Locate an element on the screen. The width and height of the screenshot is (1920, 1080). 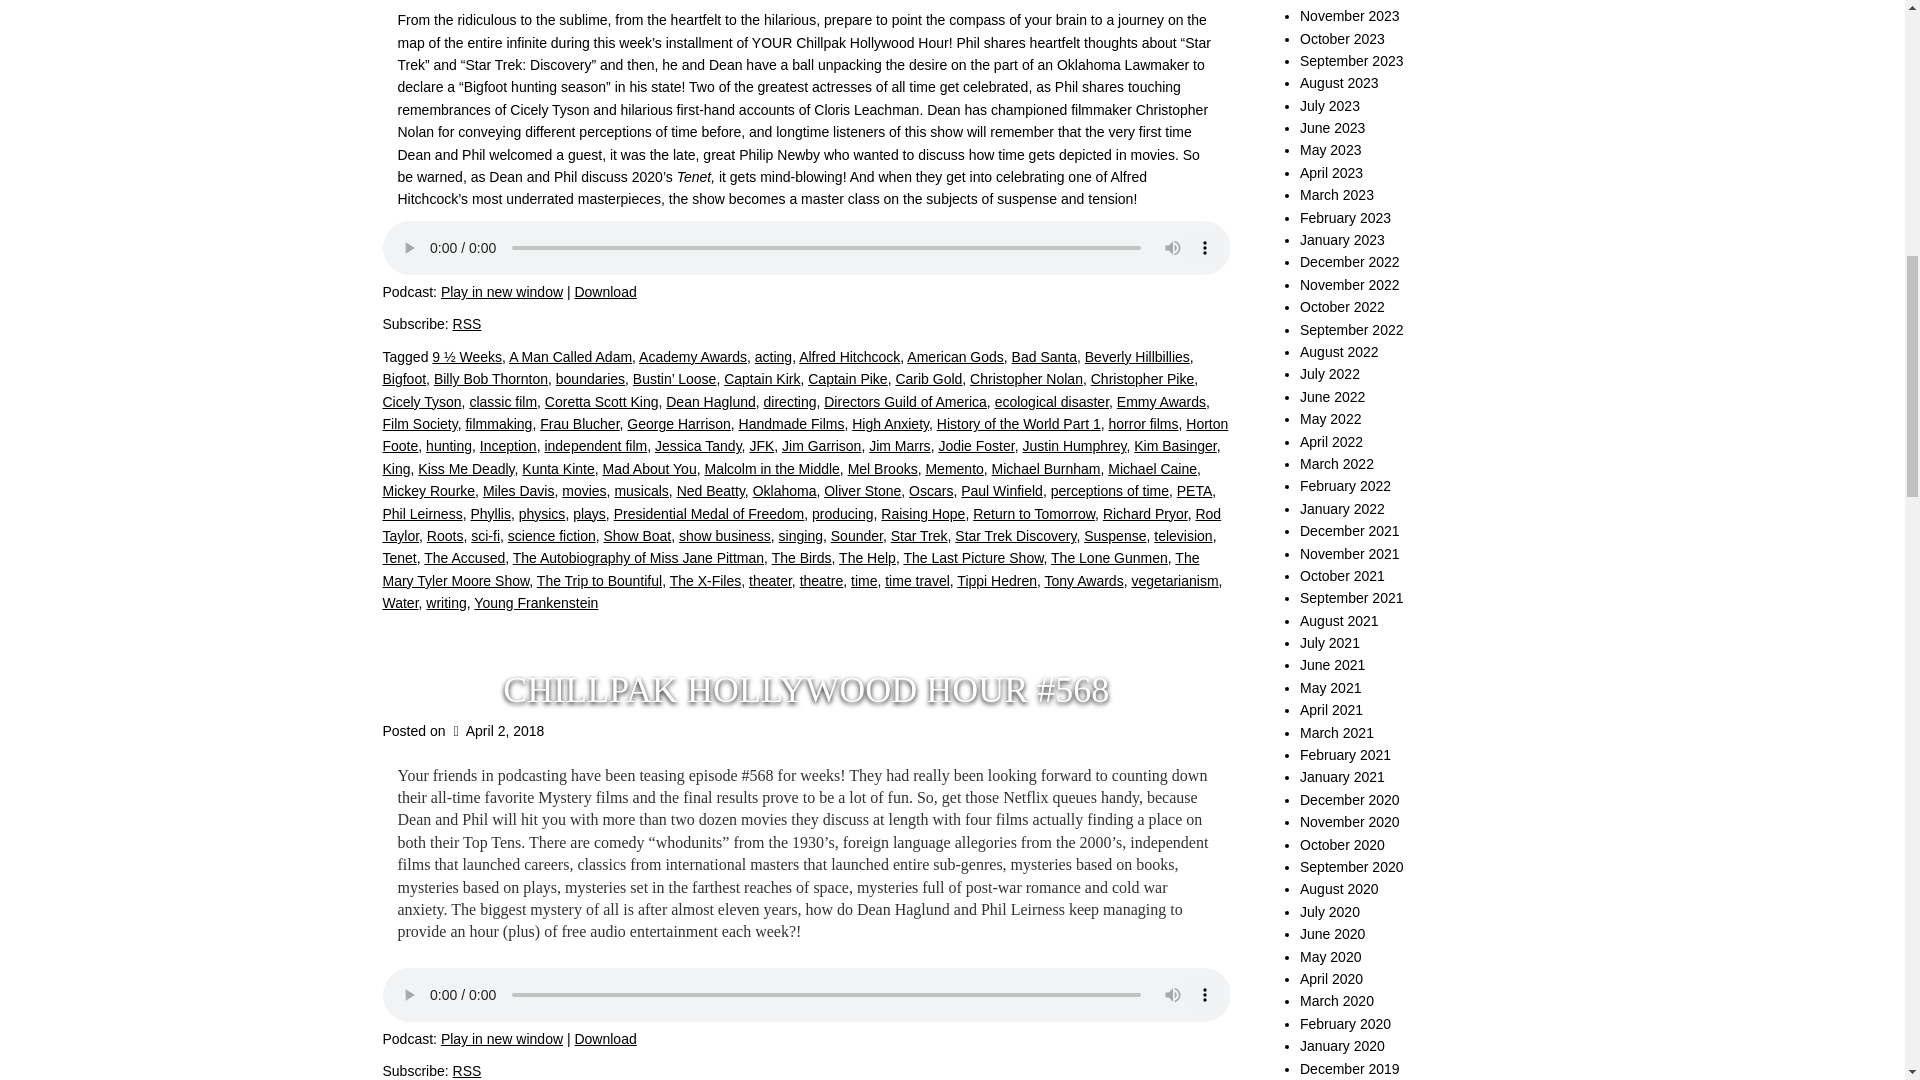
Subscribe via RSS is located at coordinates (467, 1070).